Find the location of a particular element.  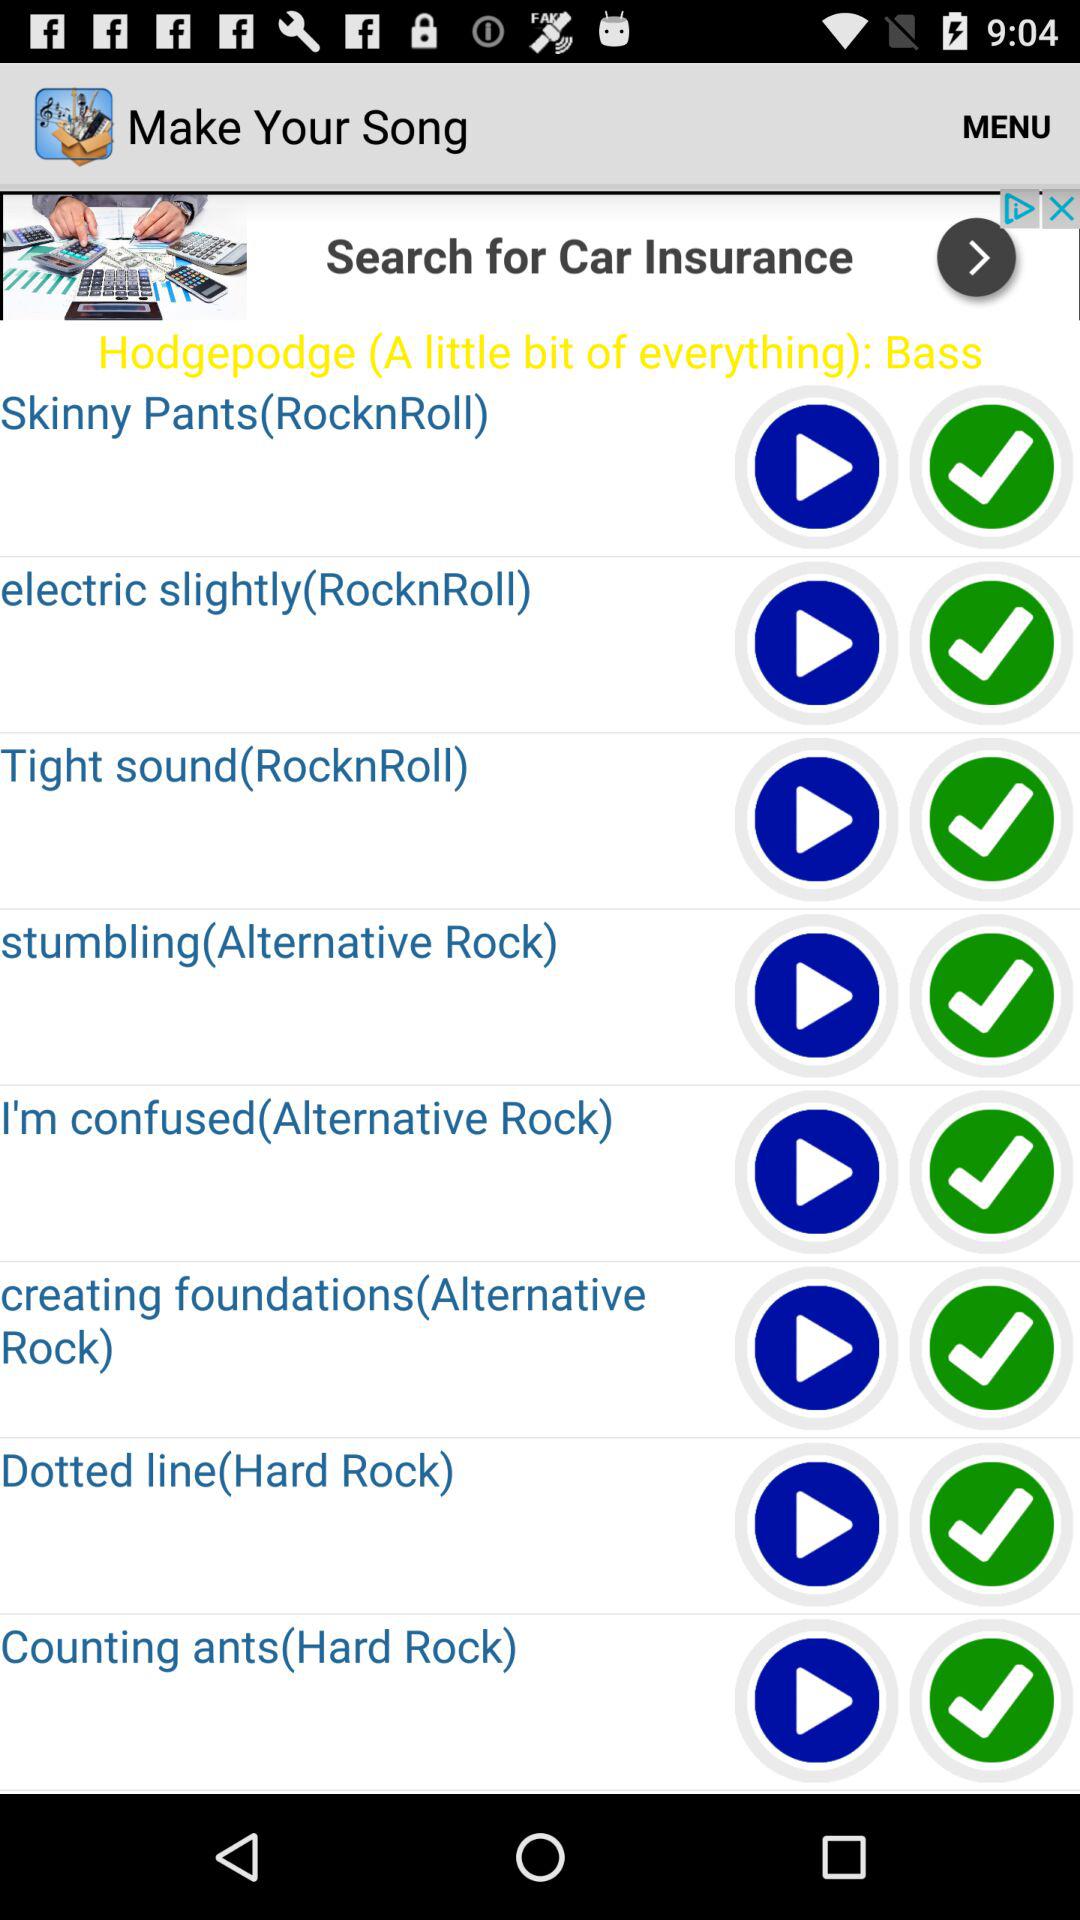

click to select button is located at coordinates (992, 1526).